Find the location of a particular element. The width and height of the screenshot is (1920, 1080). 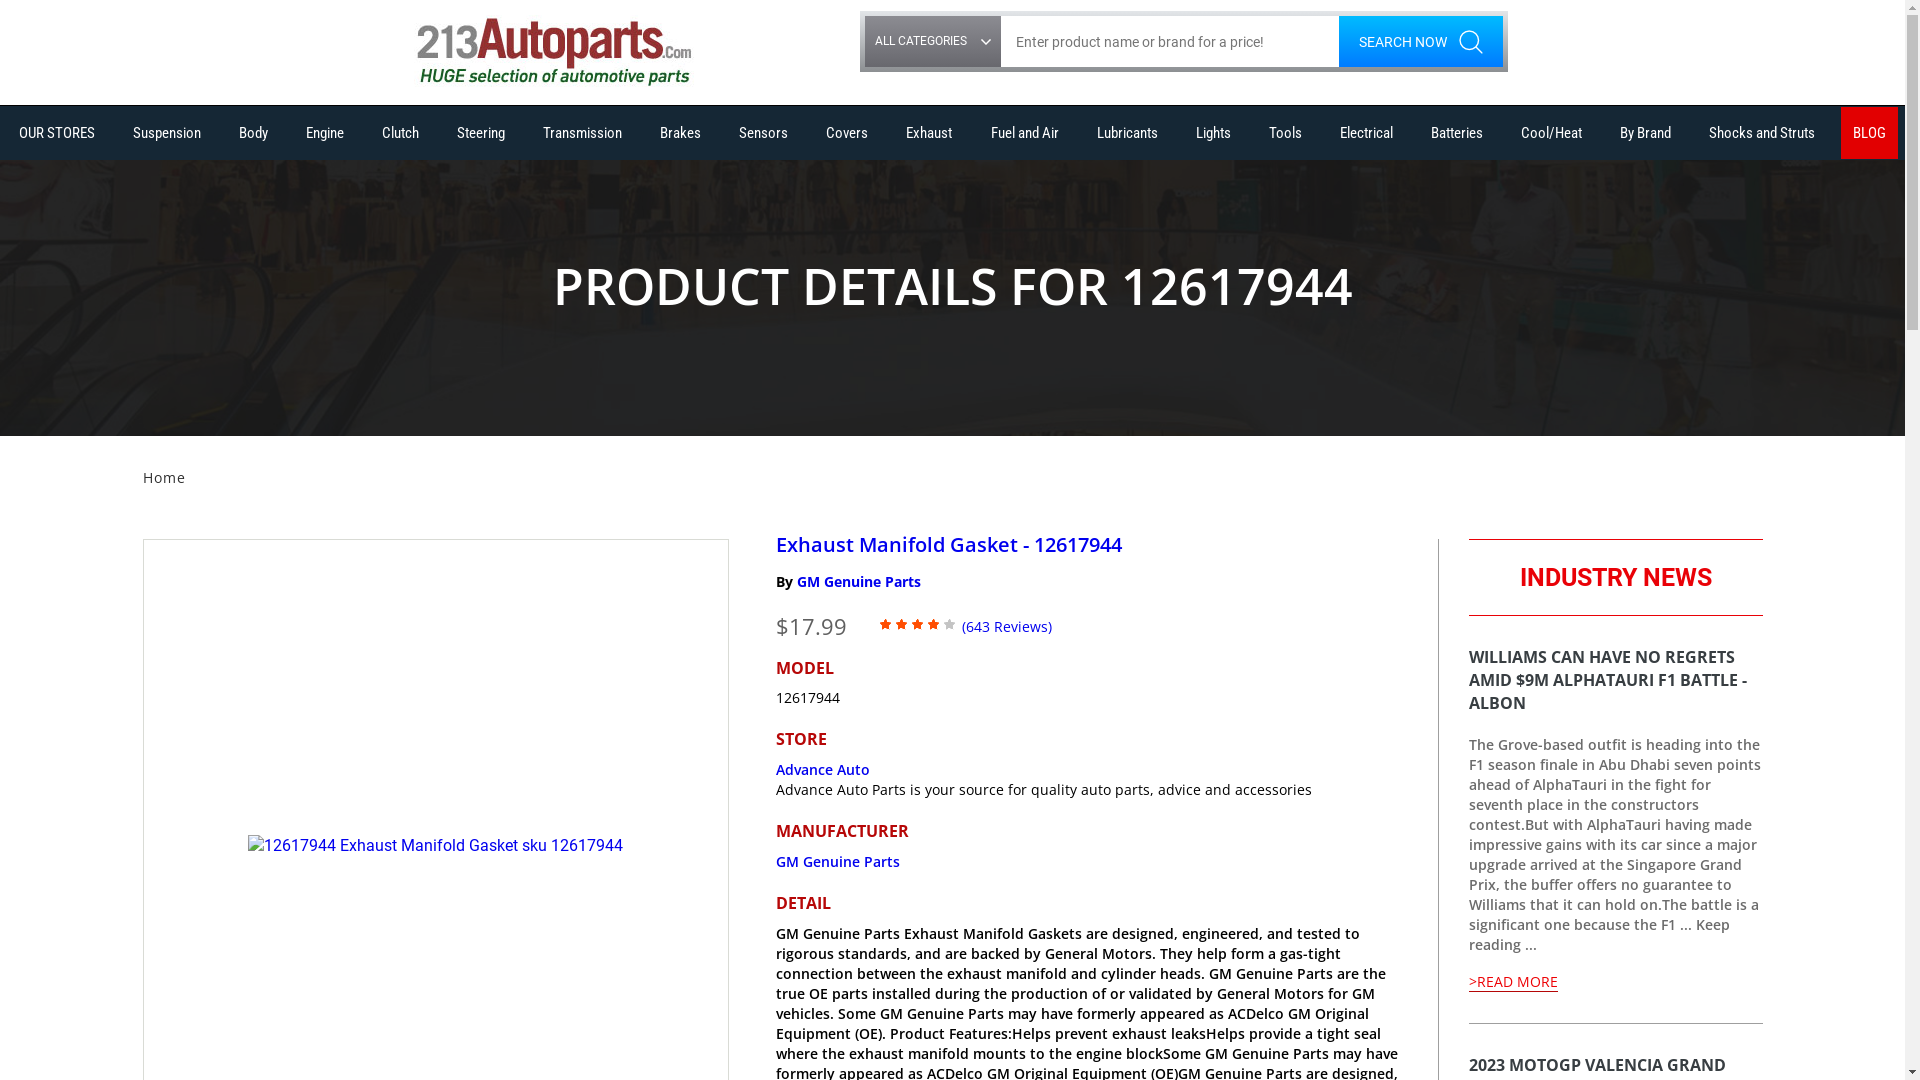

Transmission is located at coordinates (582, 133).